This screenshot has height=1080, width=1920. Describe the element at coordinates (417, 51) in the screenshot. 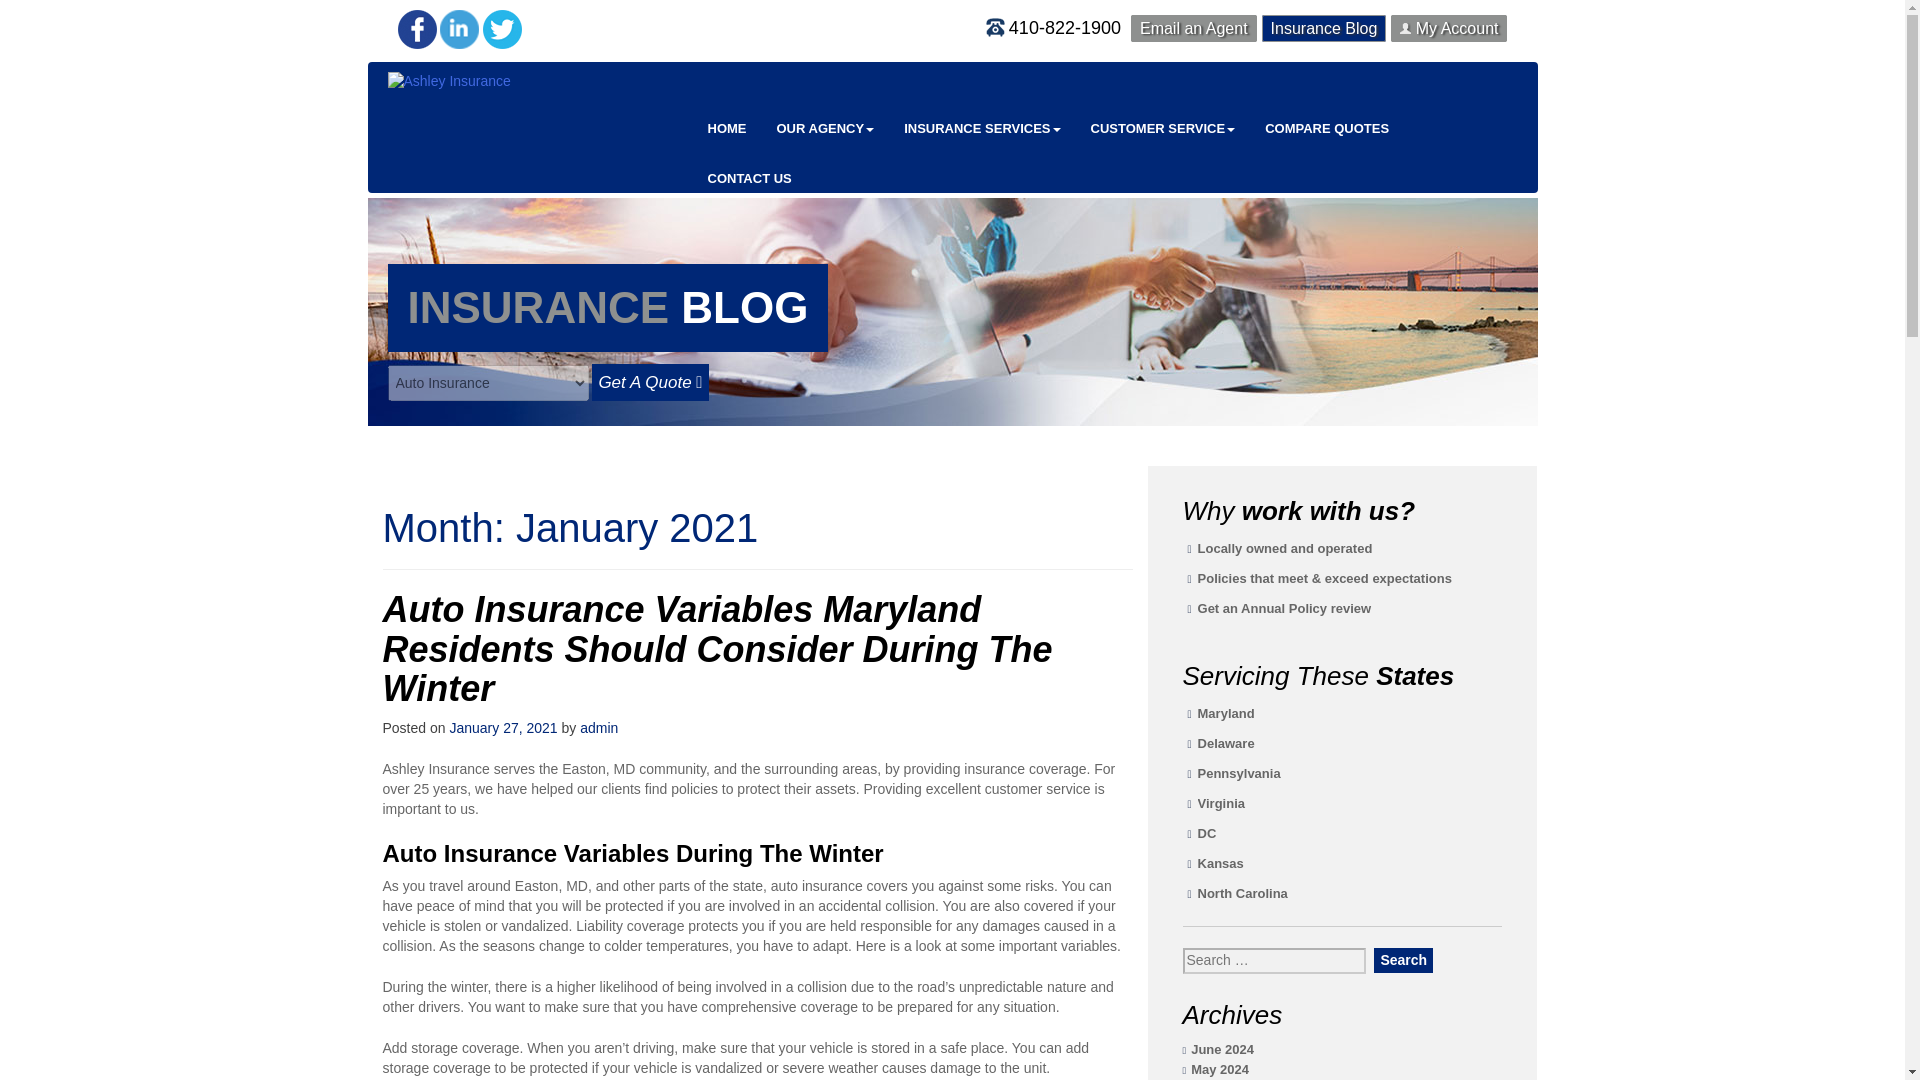

I see `Like Ashley Insurance on Facebook` at that location.